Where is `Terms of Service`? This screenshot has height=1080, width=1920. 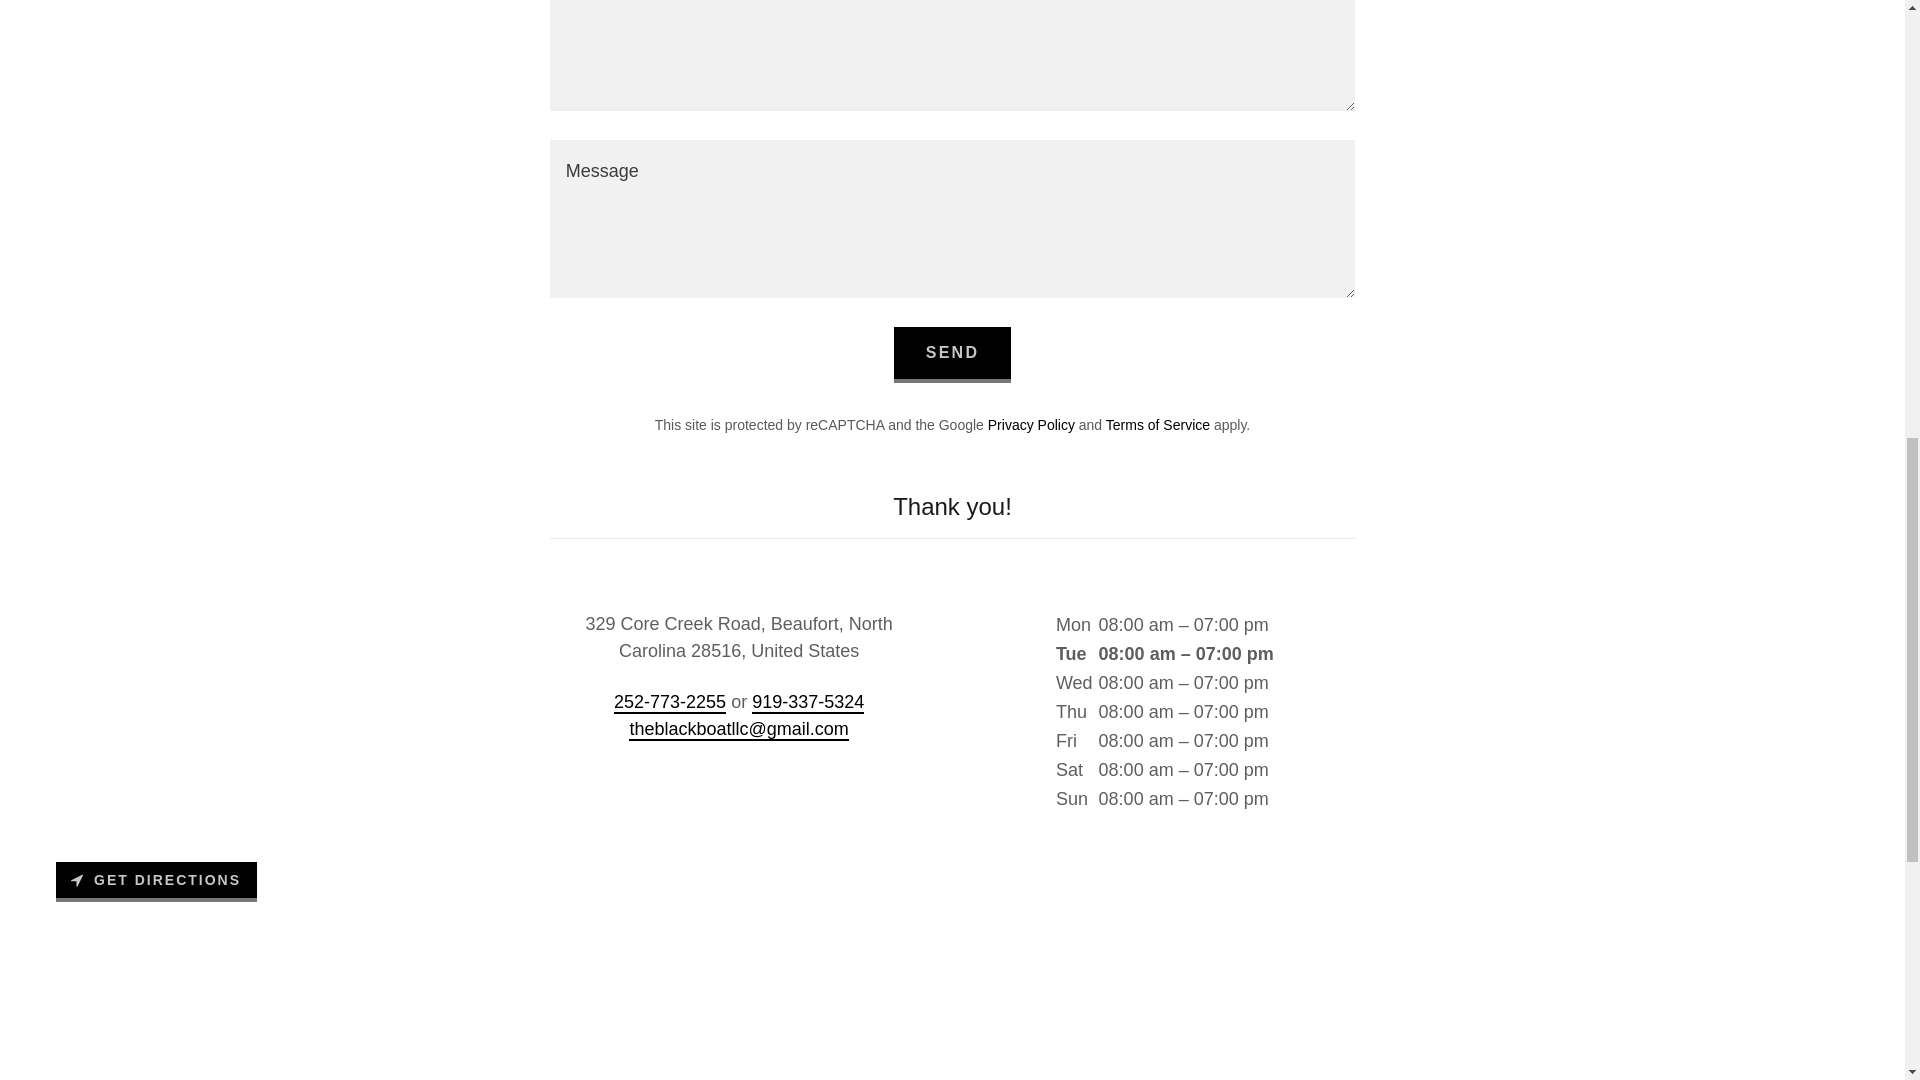 Terms of Service is located at coordinates (1157, 424).